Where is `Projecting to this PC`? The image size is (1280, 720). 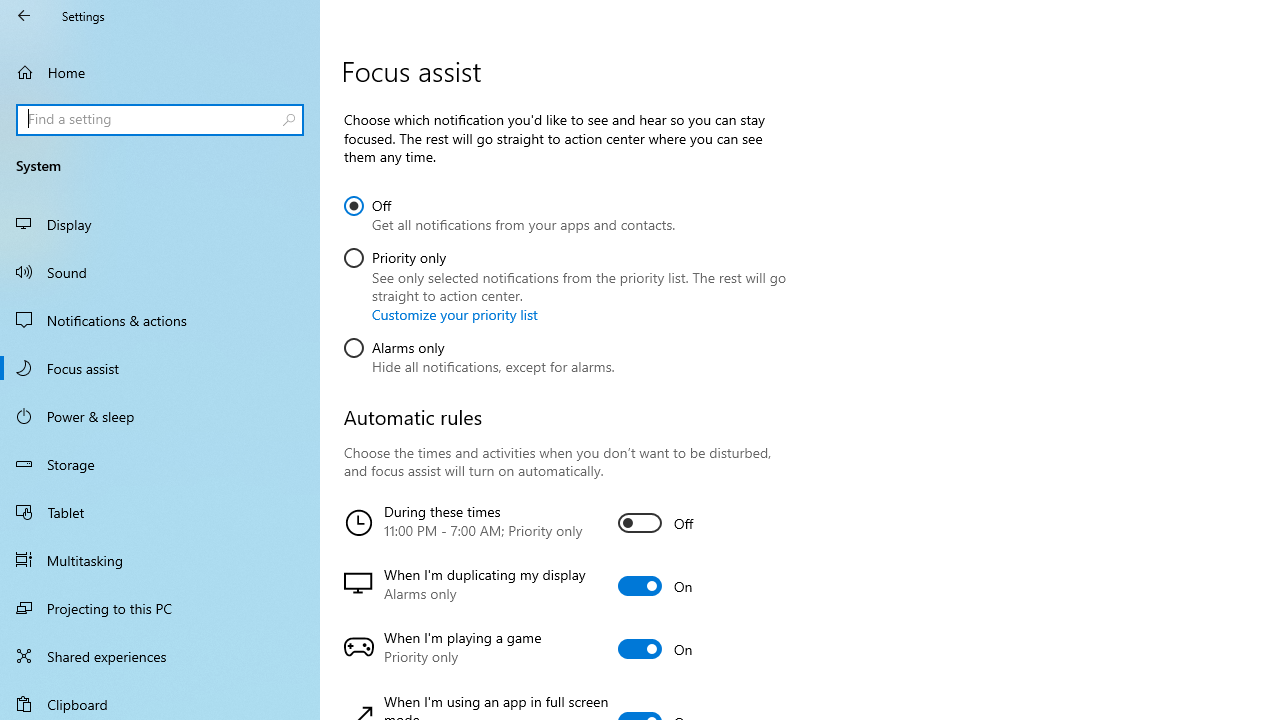
Projecting to this PC is located at coordinates (160, 608).